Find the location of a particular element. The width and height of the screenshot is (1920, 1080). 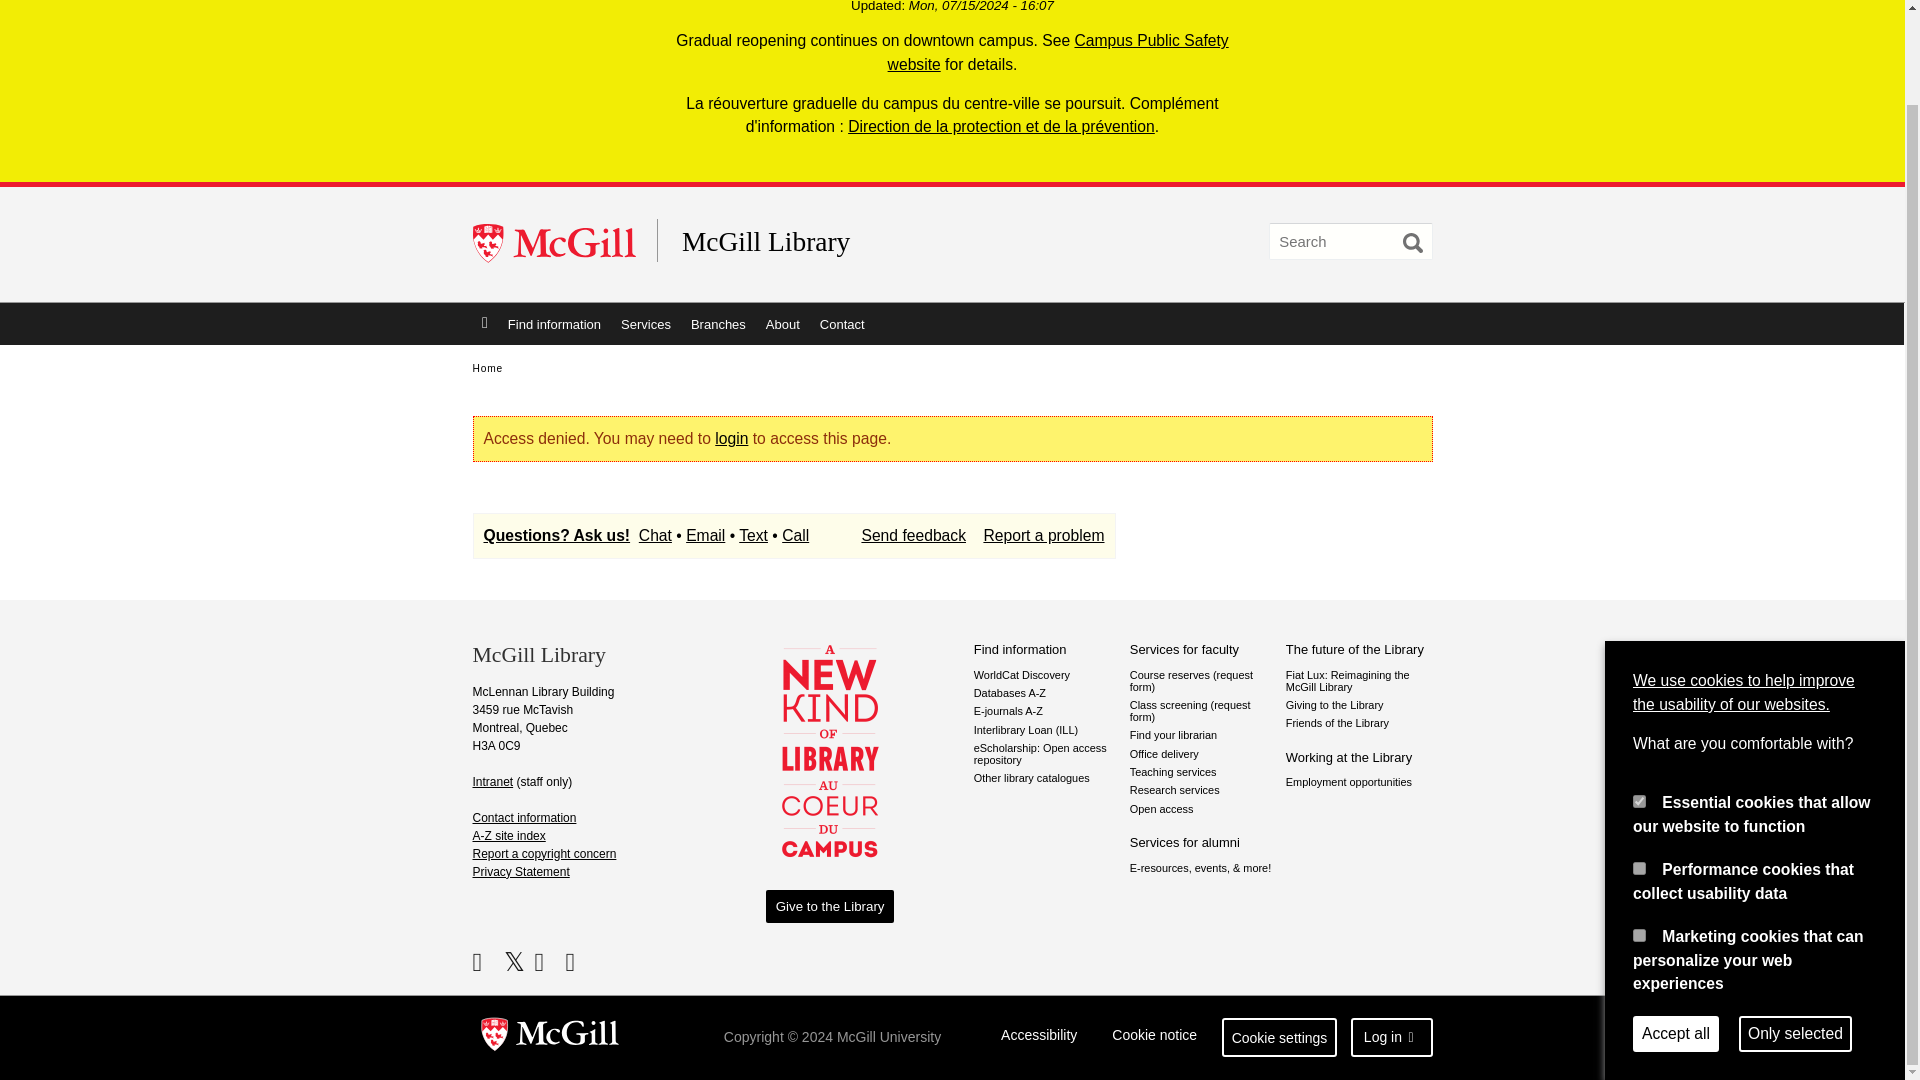

Sign in is located at coordinates (731, 438).